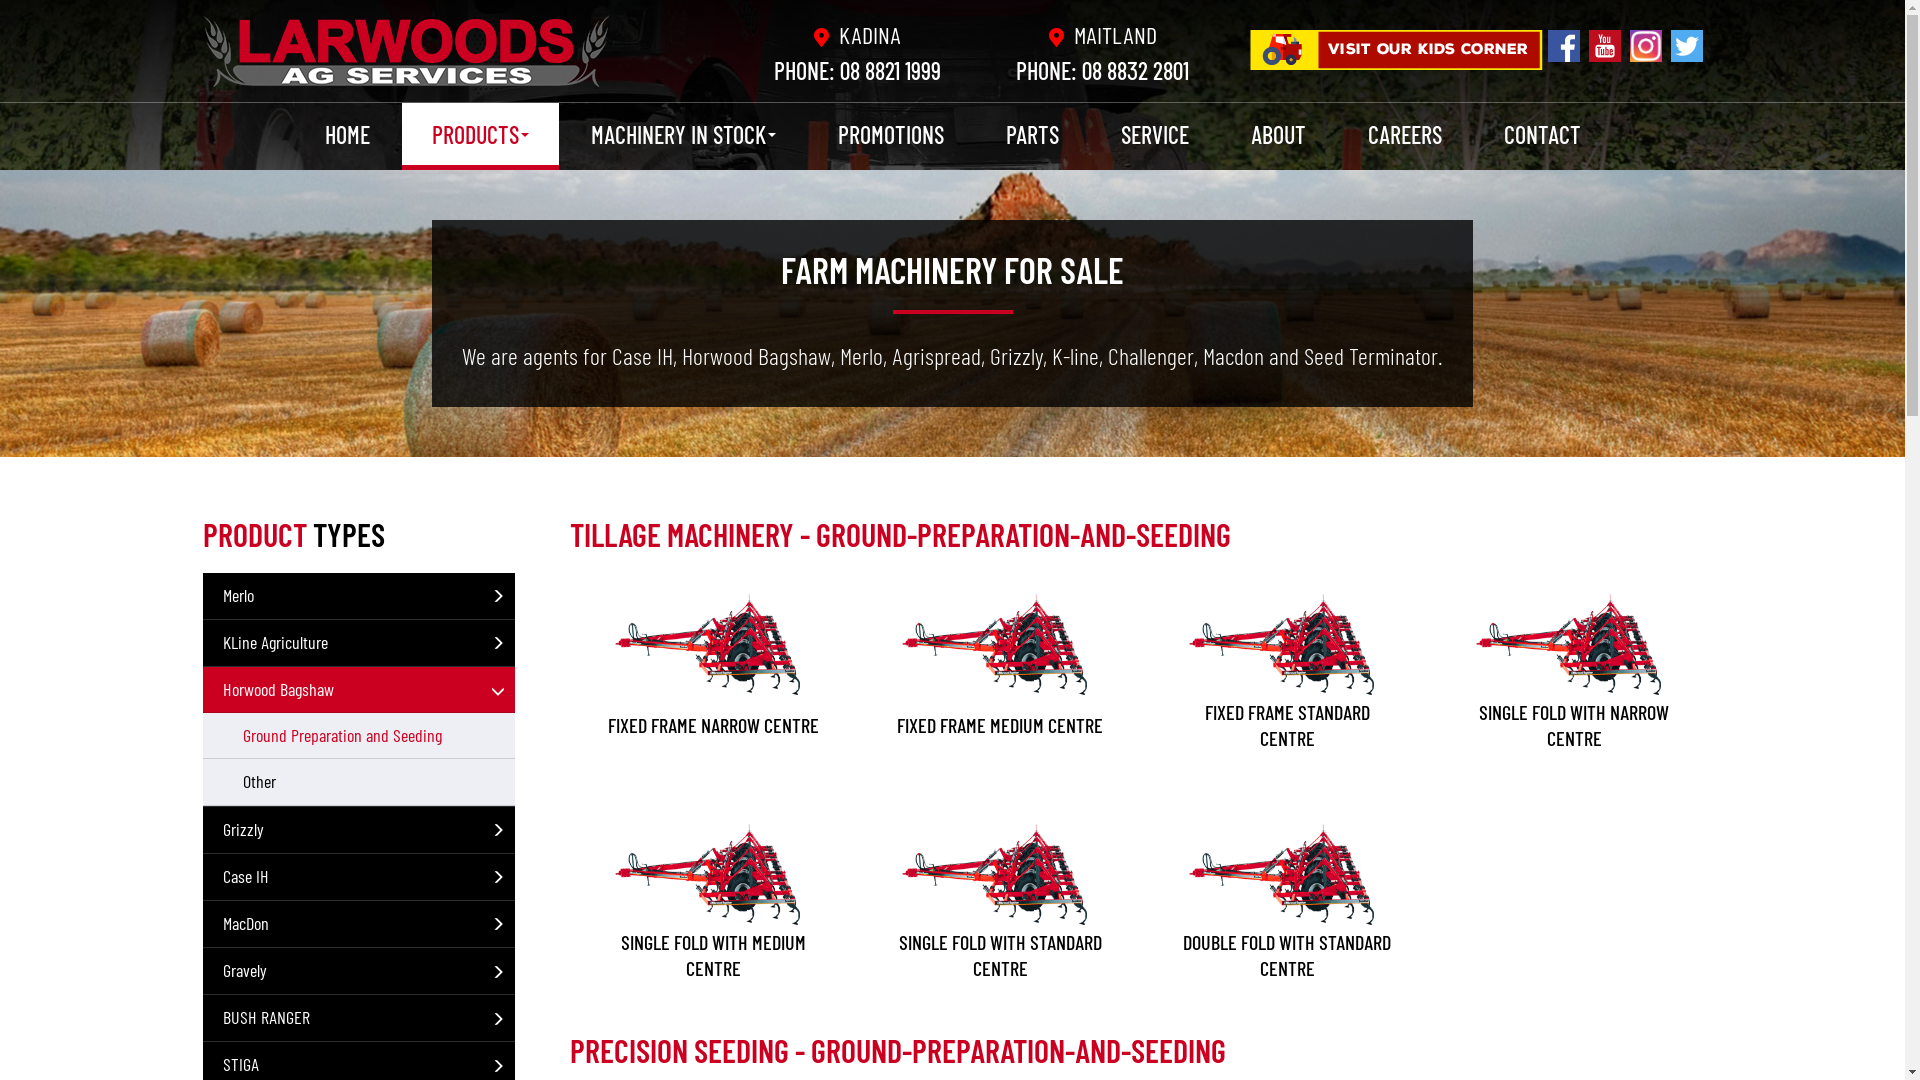 The width and height of the screenshot is (1920, 1080). I want to click on FIXED FRAME MEDIUM CENTRE, so click(1000, 668).